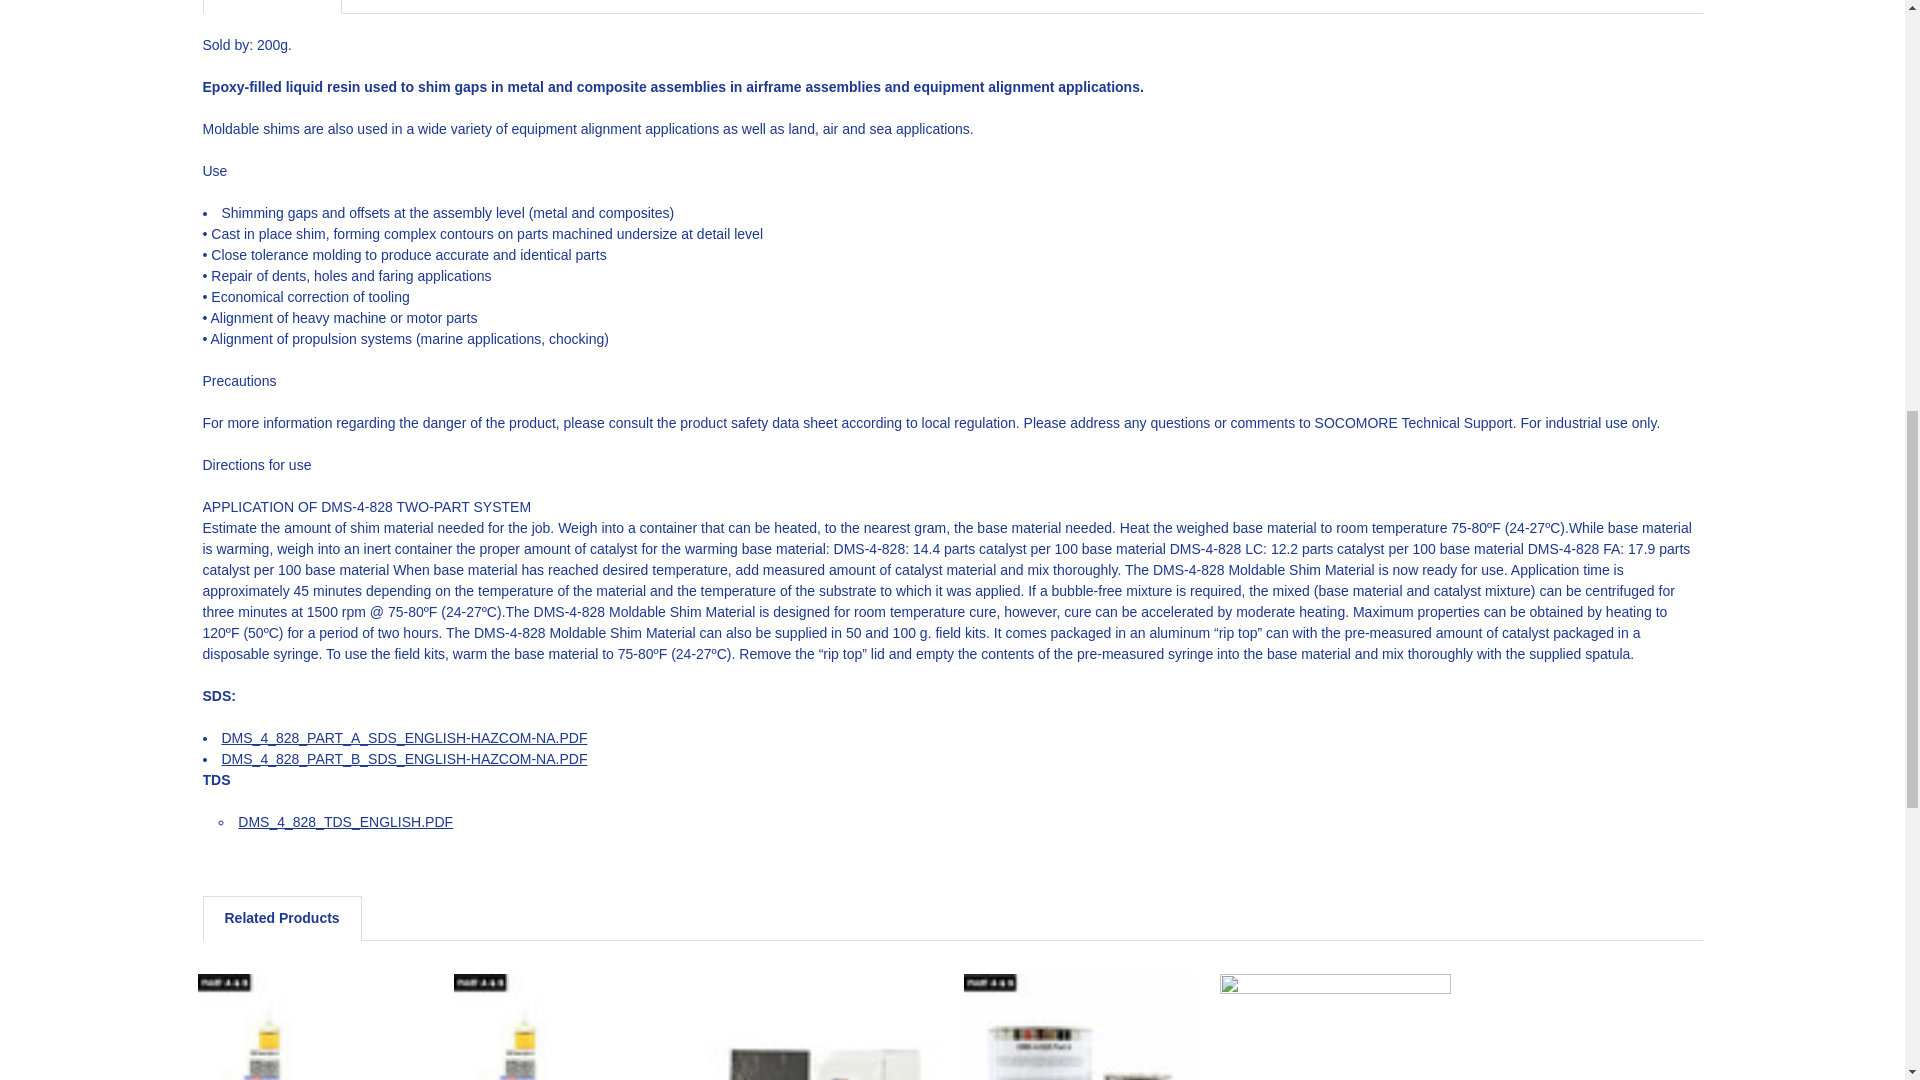 This screenshot has height=1080, width=1920. What do you see at coordinates (824, 1027) in the screenshot?
I see `SHIMS DMS-4-828 FROZEN SHEET 0.040` at bounding box center [824, 1027].